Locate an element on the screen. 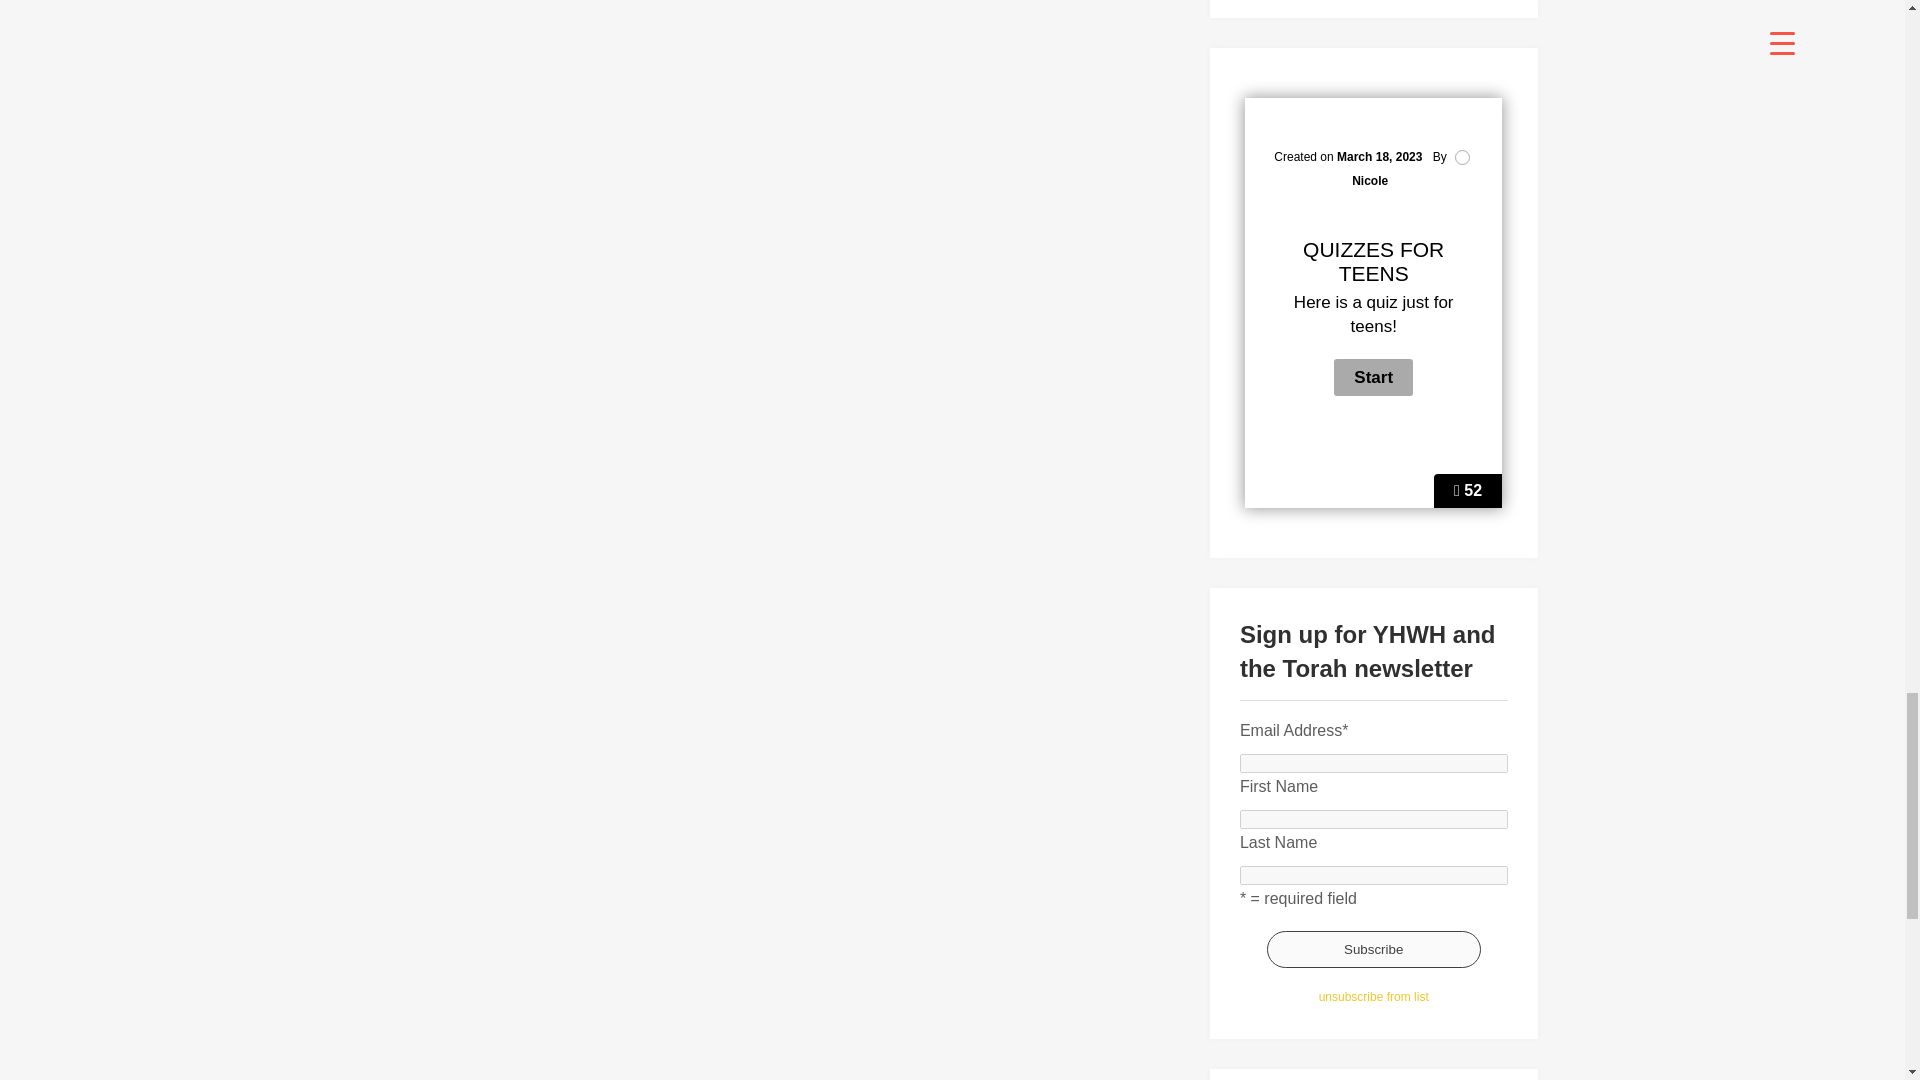  Start is located at coordinates (1374, 377).